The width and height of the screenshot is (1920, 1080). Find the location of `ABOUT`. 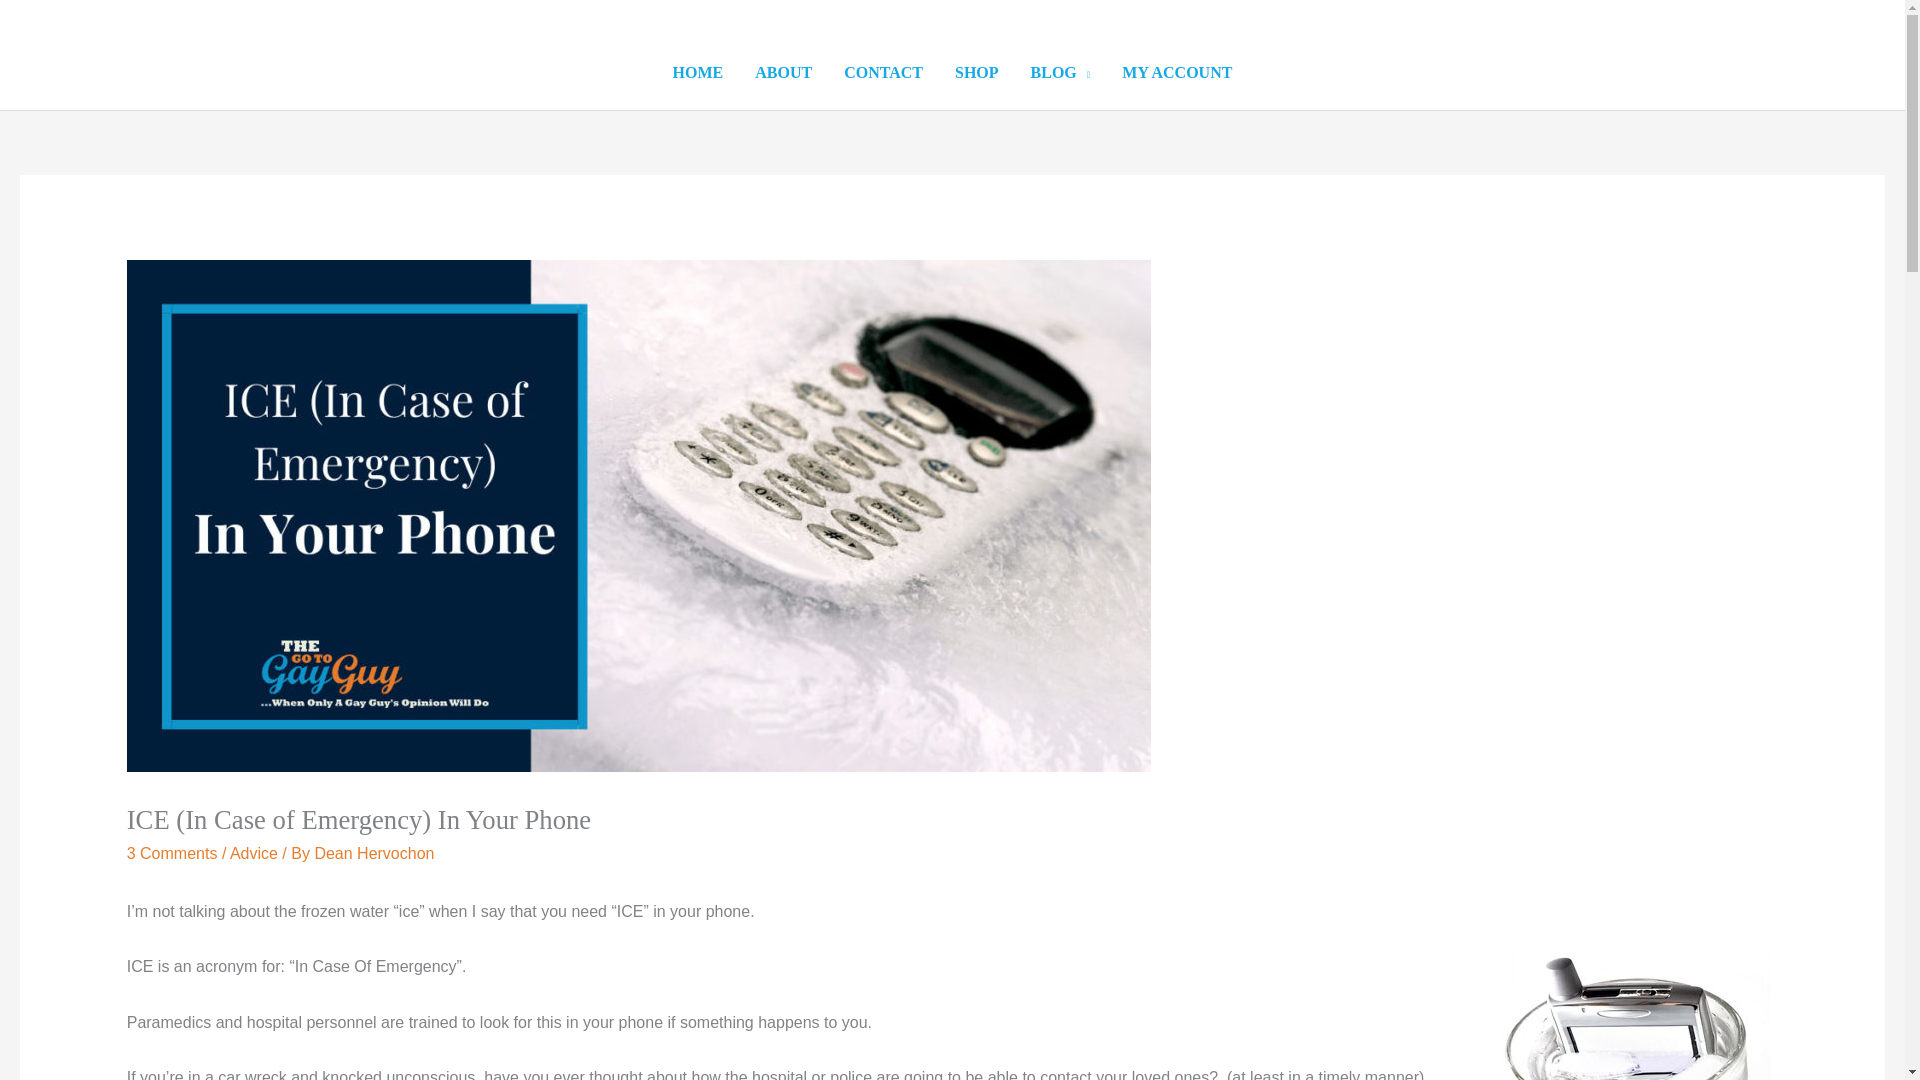

ABOUT is located at coordinates (783, 72).